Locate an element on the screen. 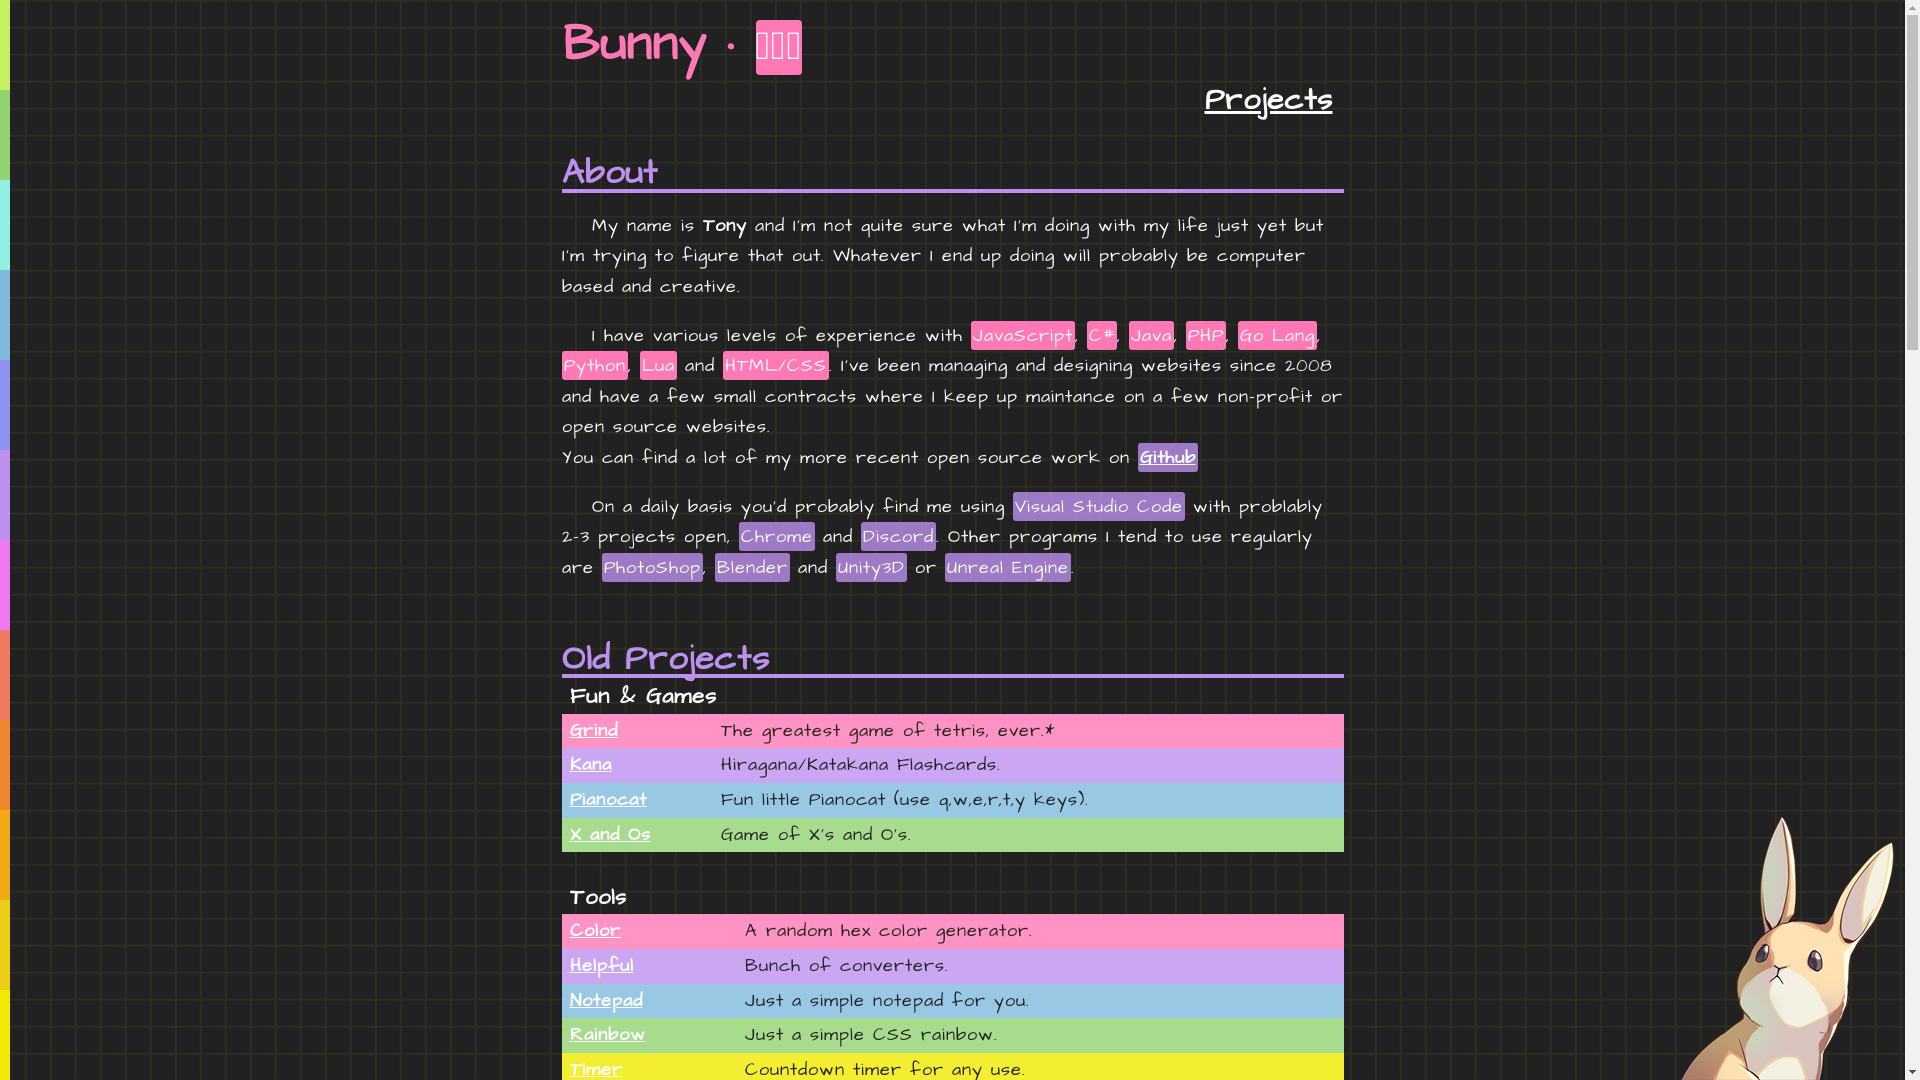 The height and width of the screenshot is (1080, 1920). Kana is located at coordinates (591, 764).